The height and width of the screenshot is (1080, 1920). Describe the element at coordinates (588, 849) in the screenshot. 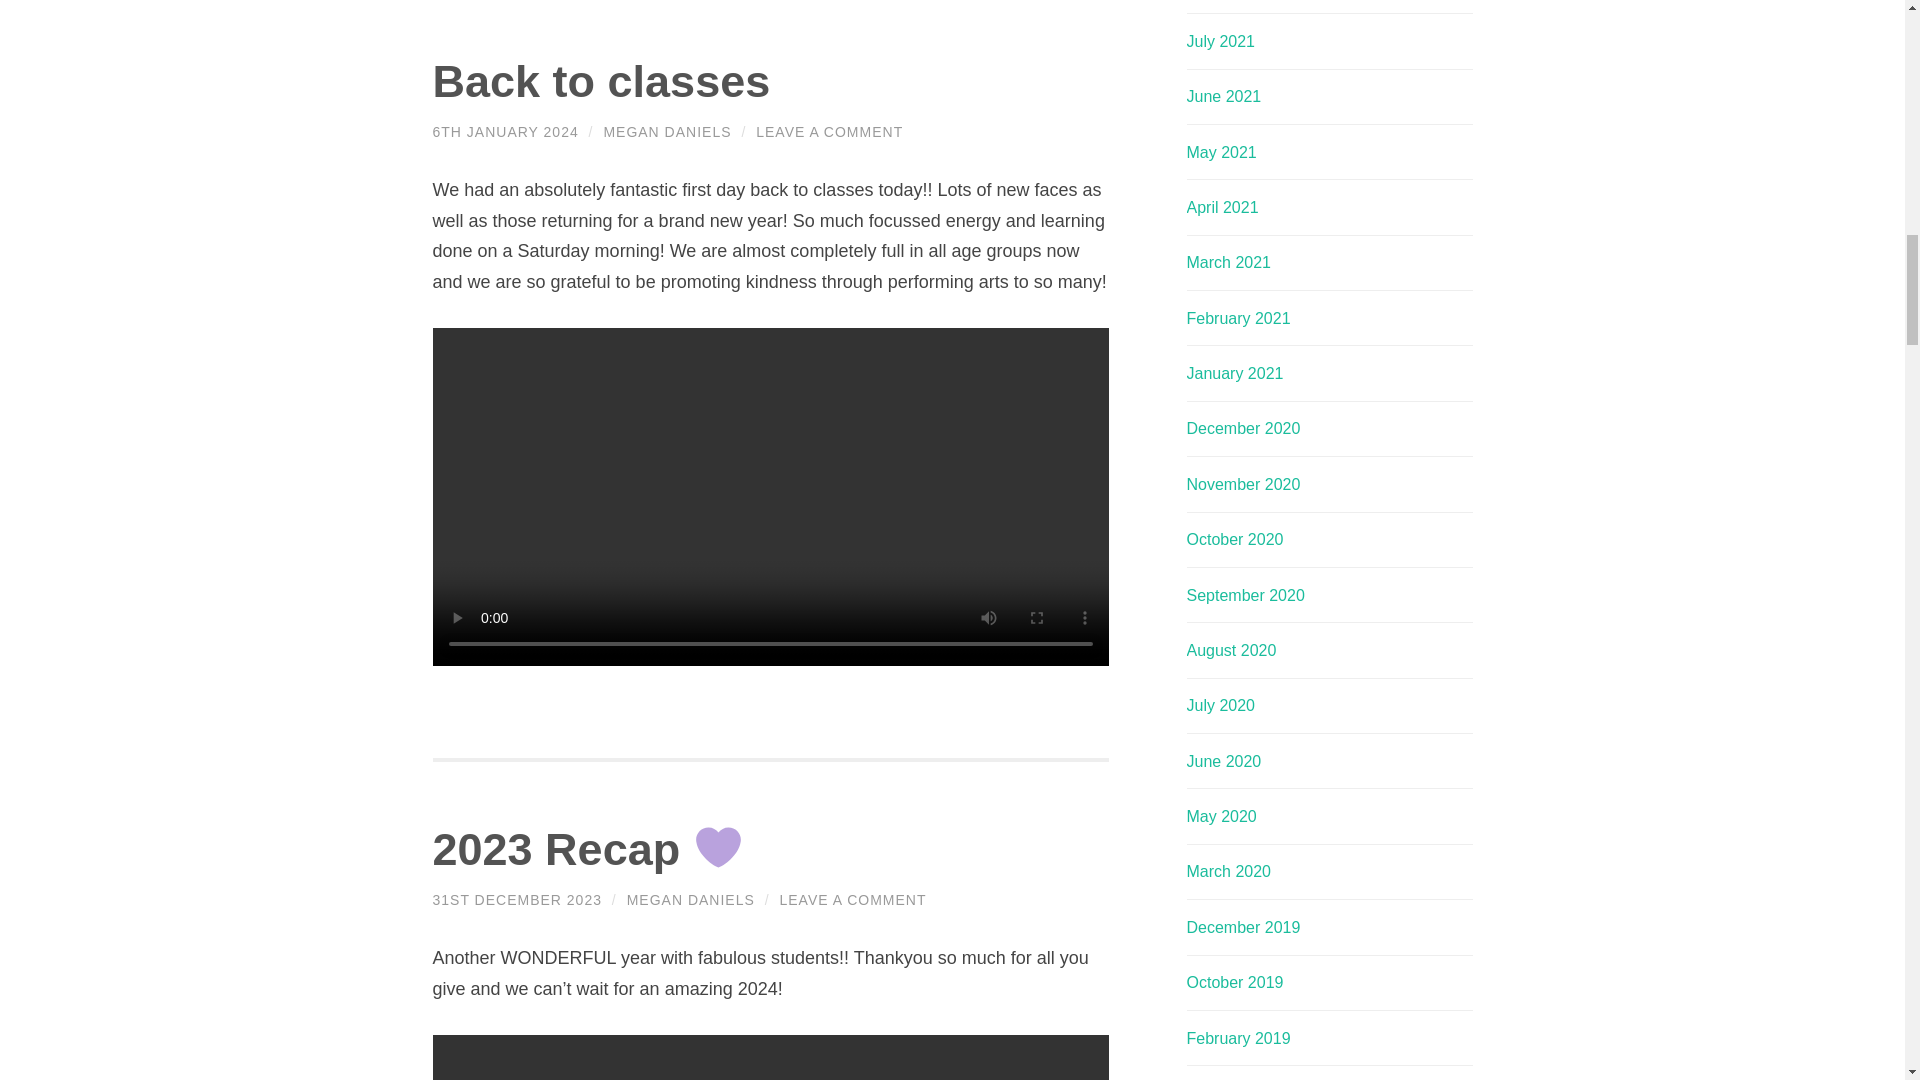

I see `2023 Recap` at that location.